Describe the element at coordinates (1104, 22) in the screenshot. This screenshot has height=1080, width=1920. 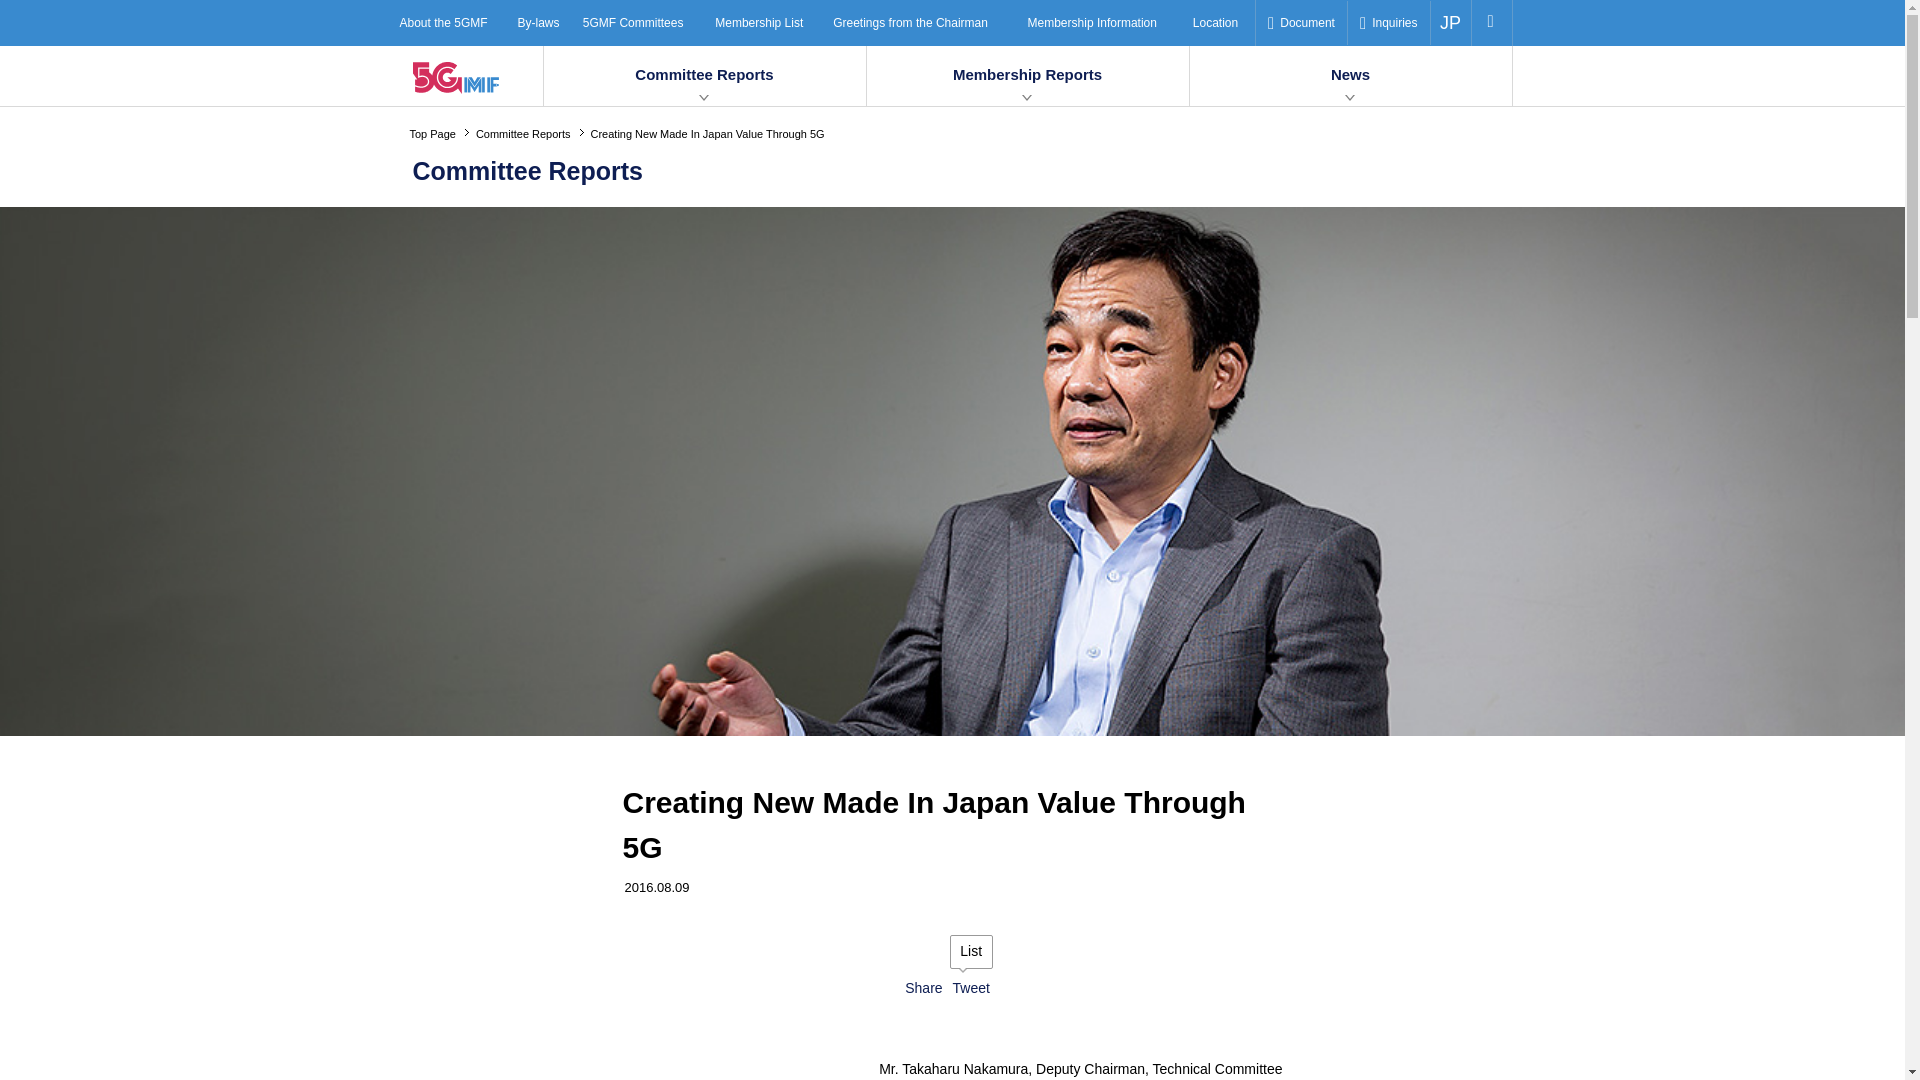
I see `Membership Information` at that location.